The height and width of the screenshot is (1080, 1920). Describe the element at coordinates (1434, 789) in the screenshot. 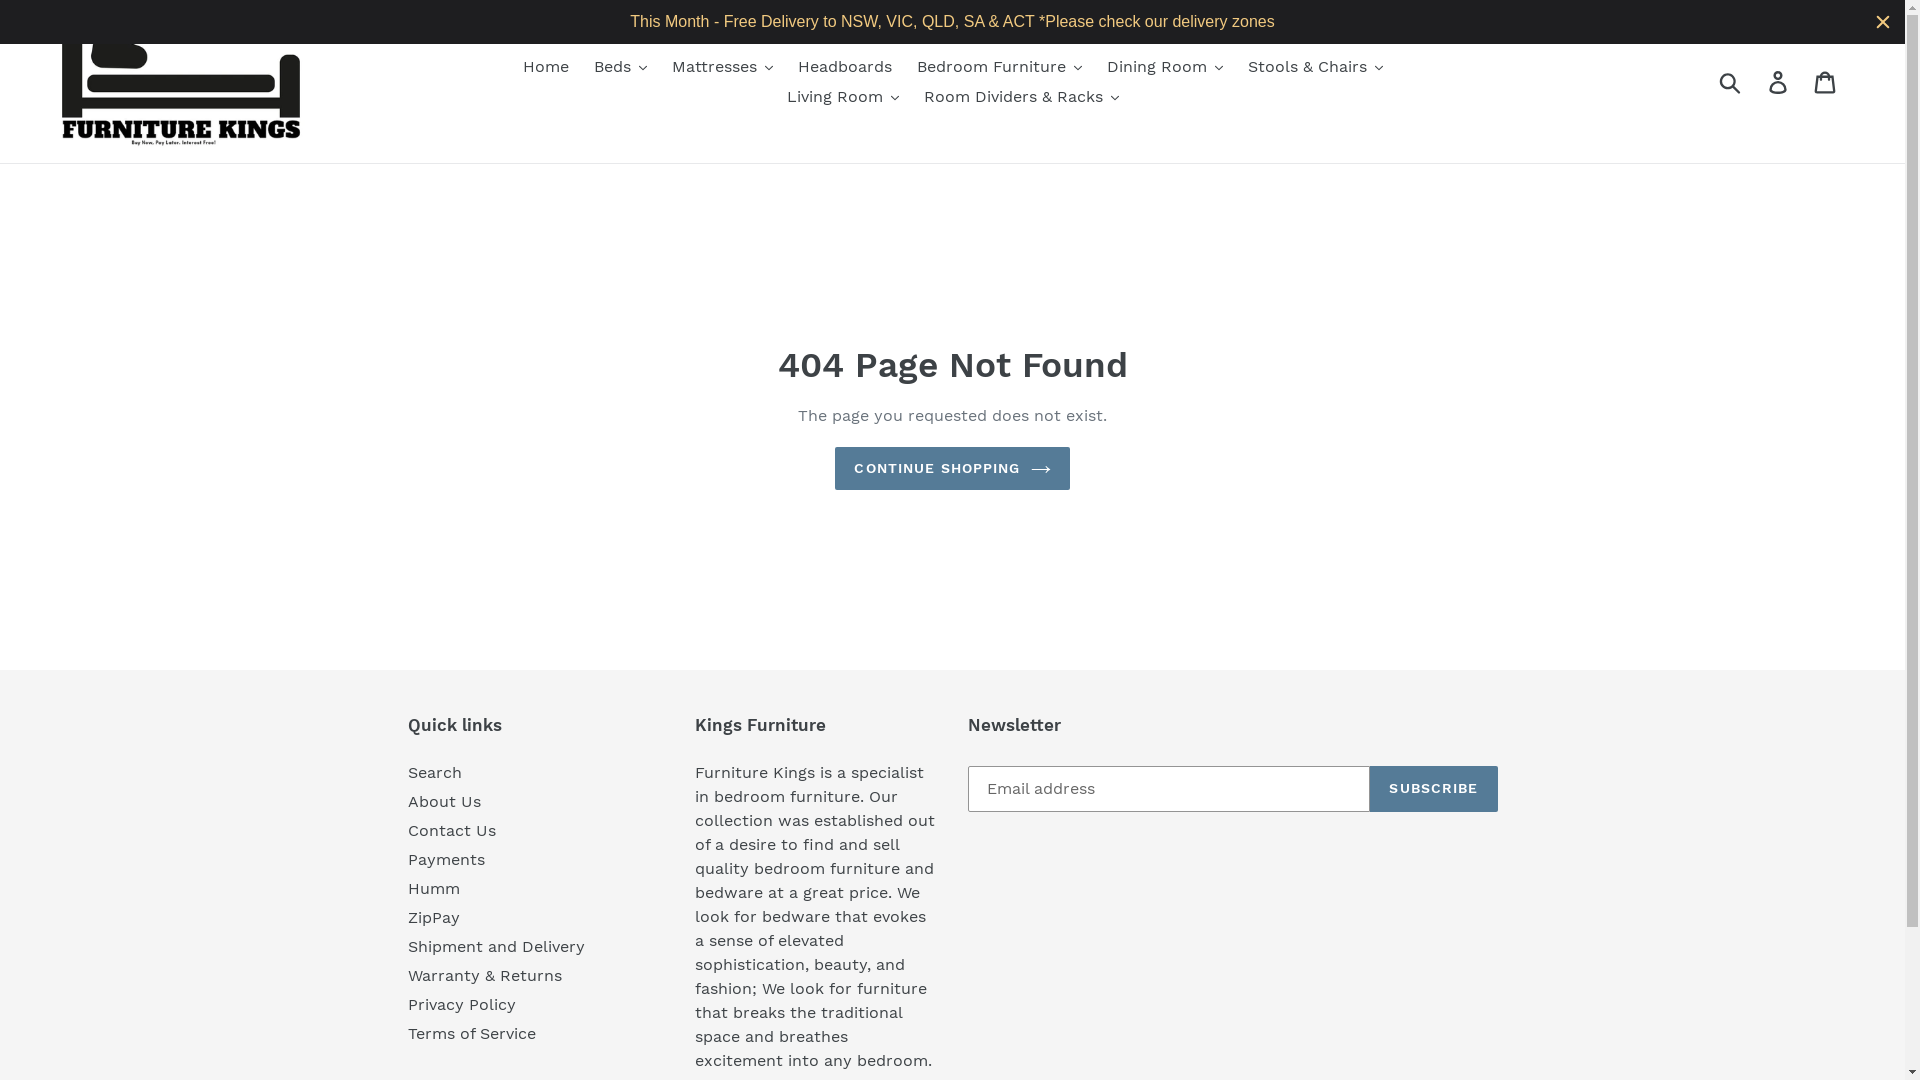

I see `SUBSCRIBE` at that location.